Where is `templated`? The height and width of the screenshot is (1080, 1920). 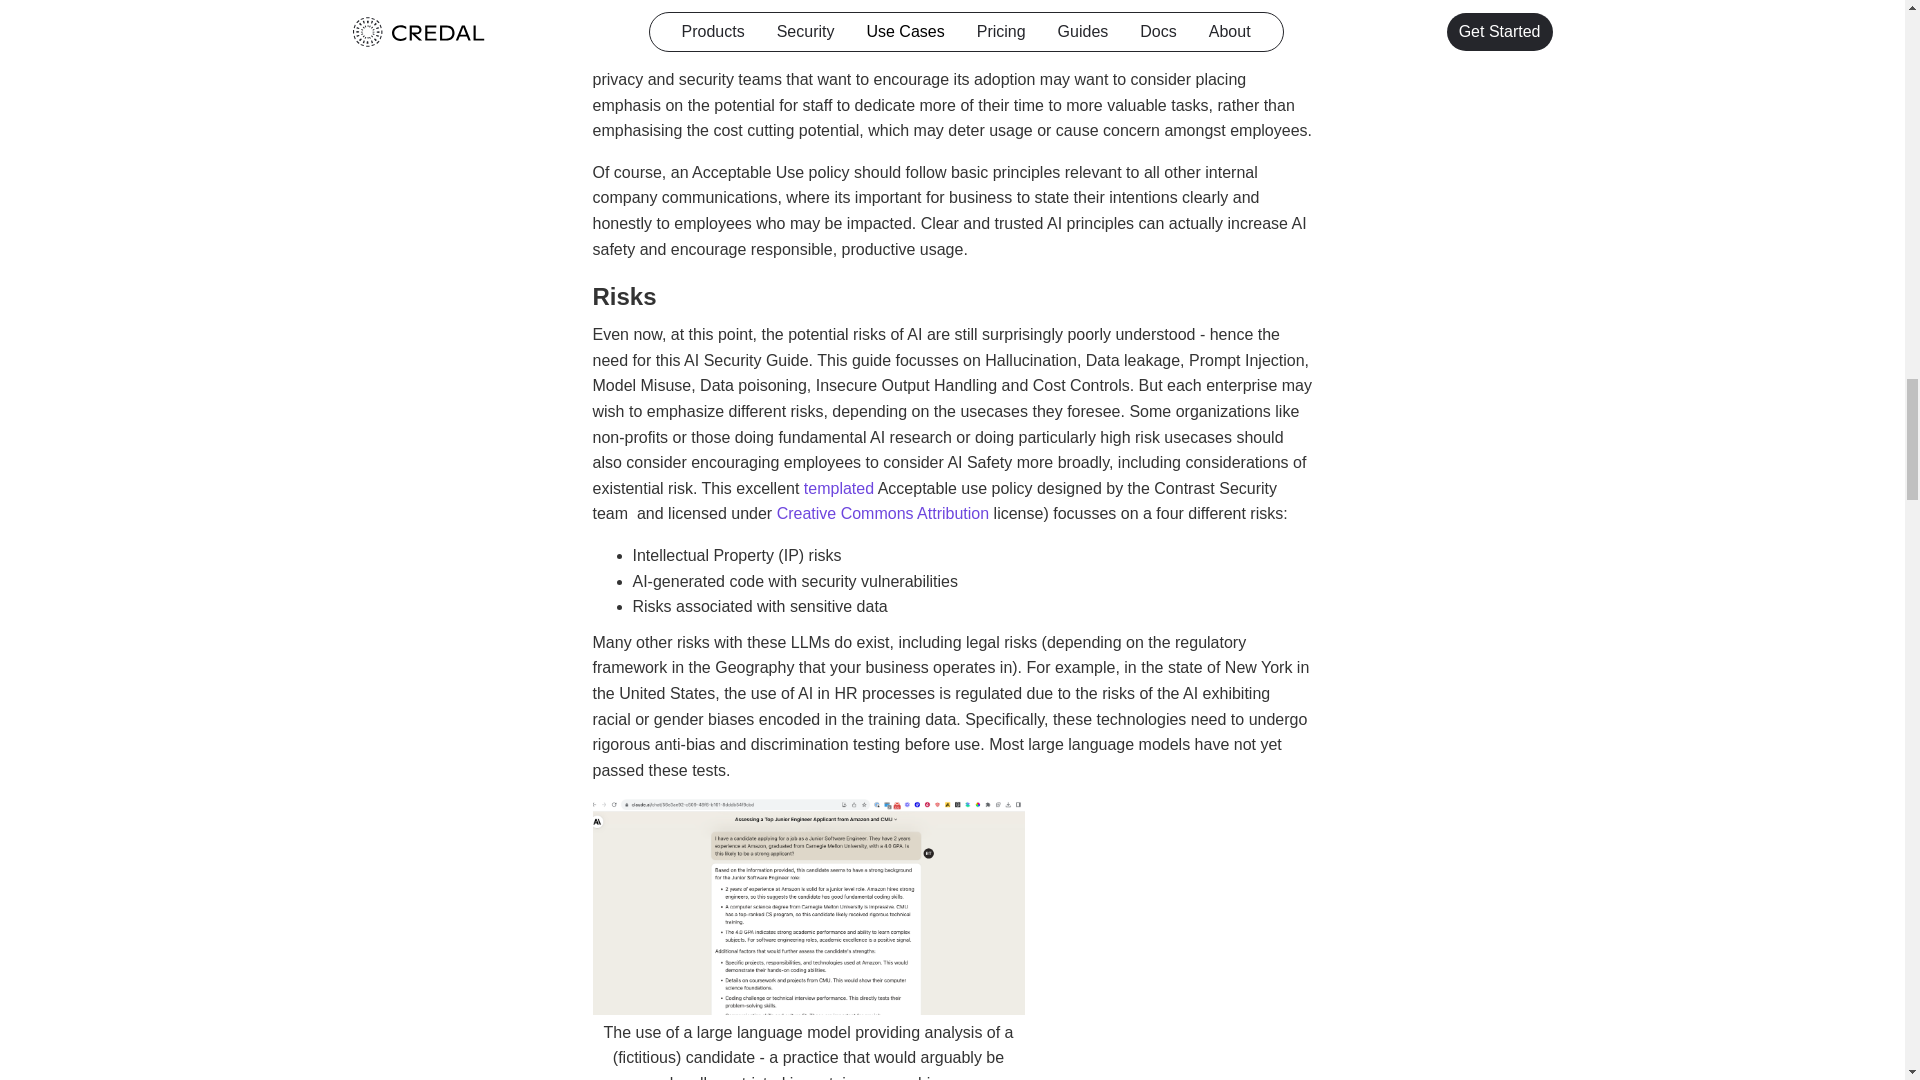
templated is located at coordinates (838, 488).